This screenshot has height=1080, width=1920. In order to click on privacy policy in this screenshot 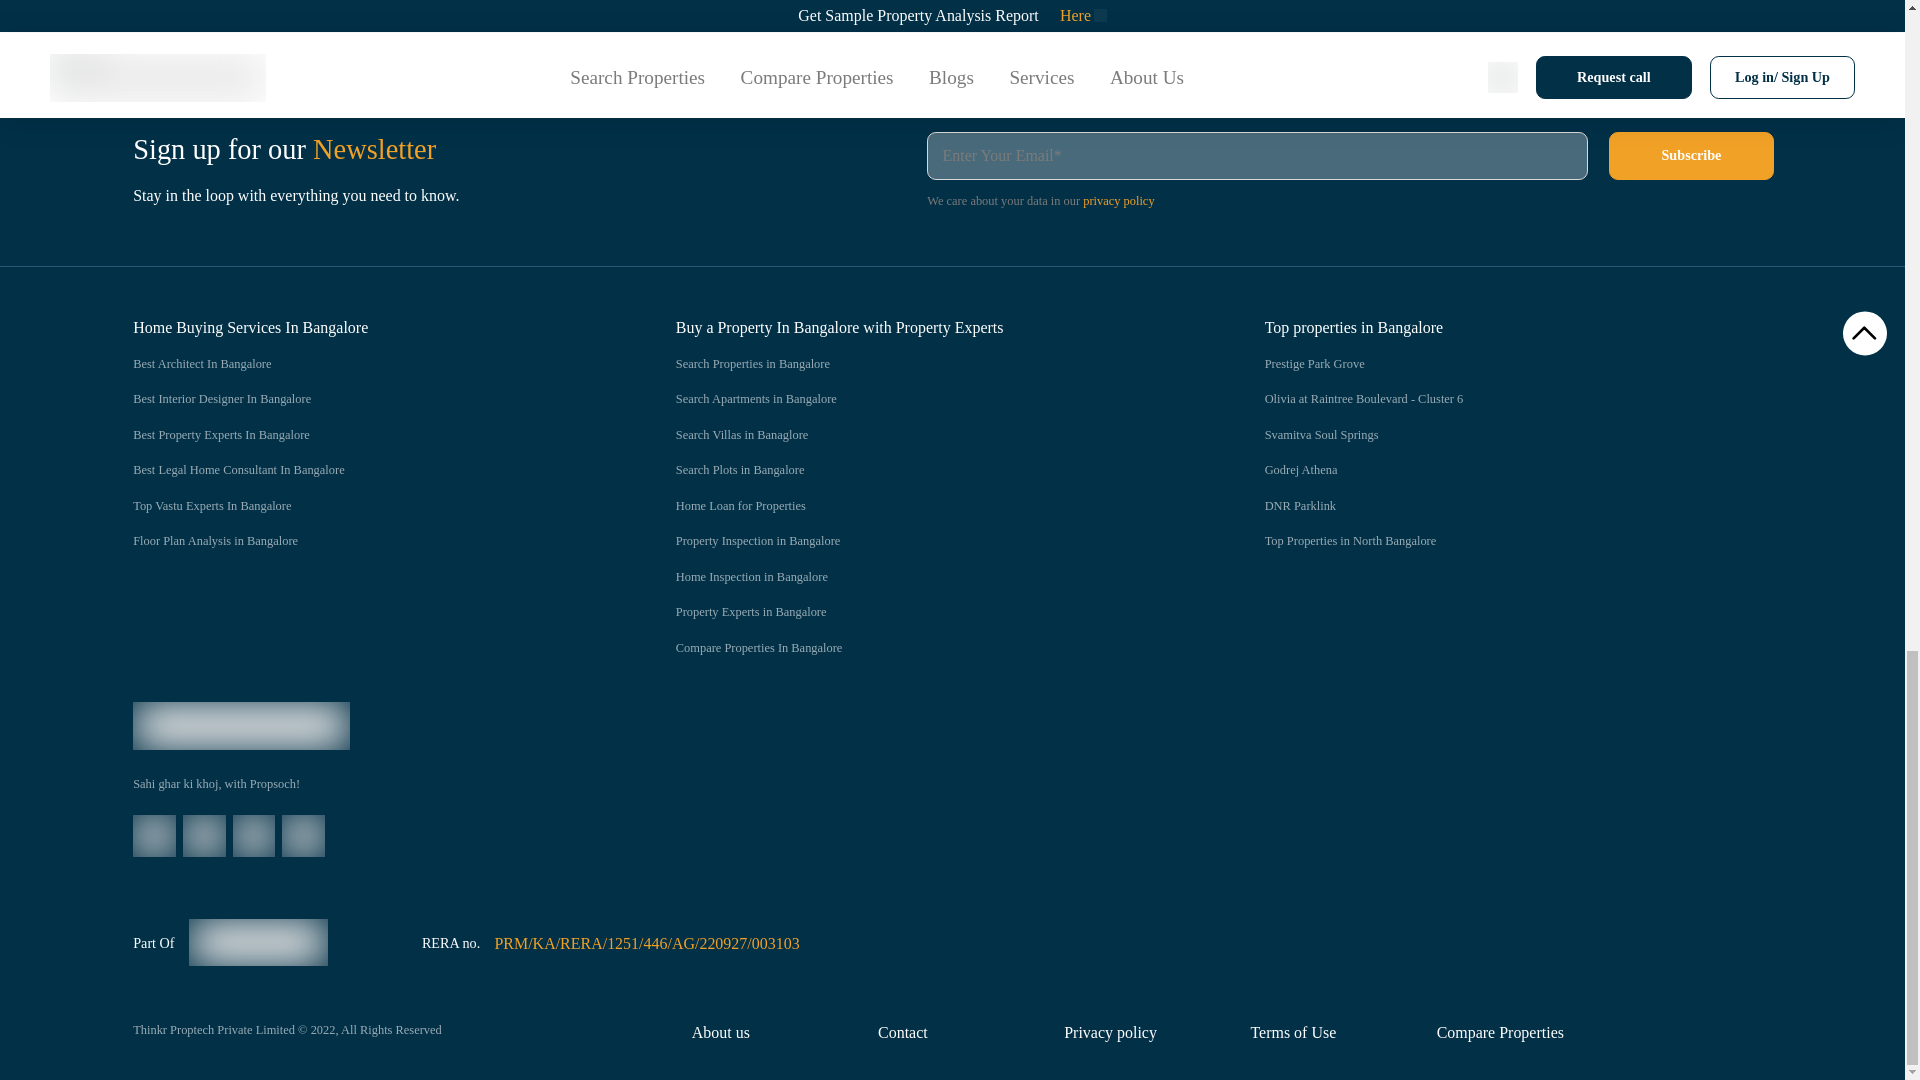, I will do `click(1118, 201)`.